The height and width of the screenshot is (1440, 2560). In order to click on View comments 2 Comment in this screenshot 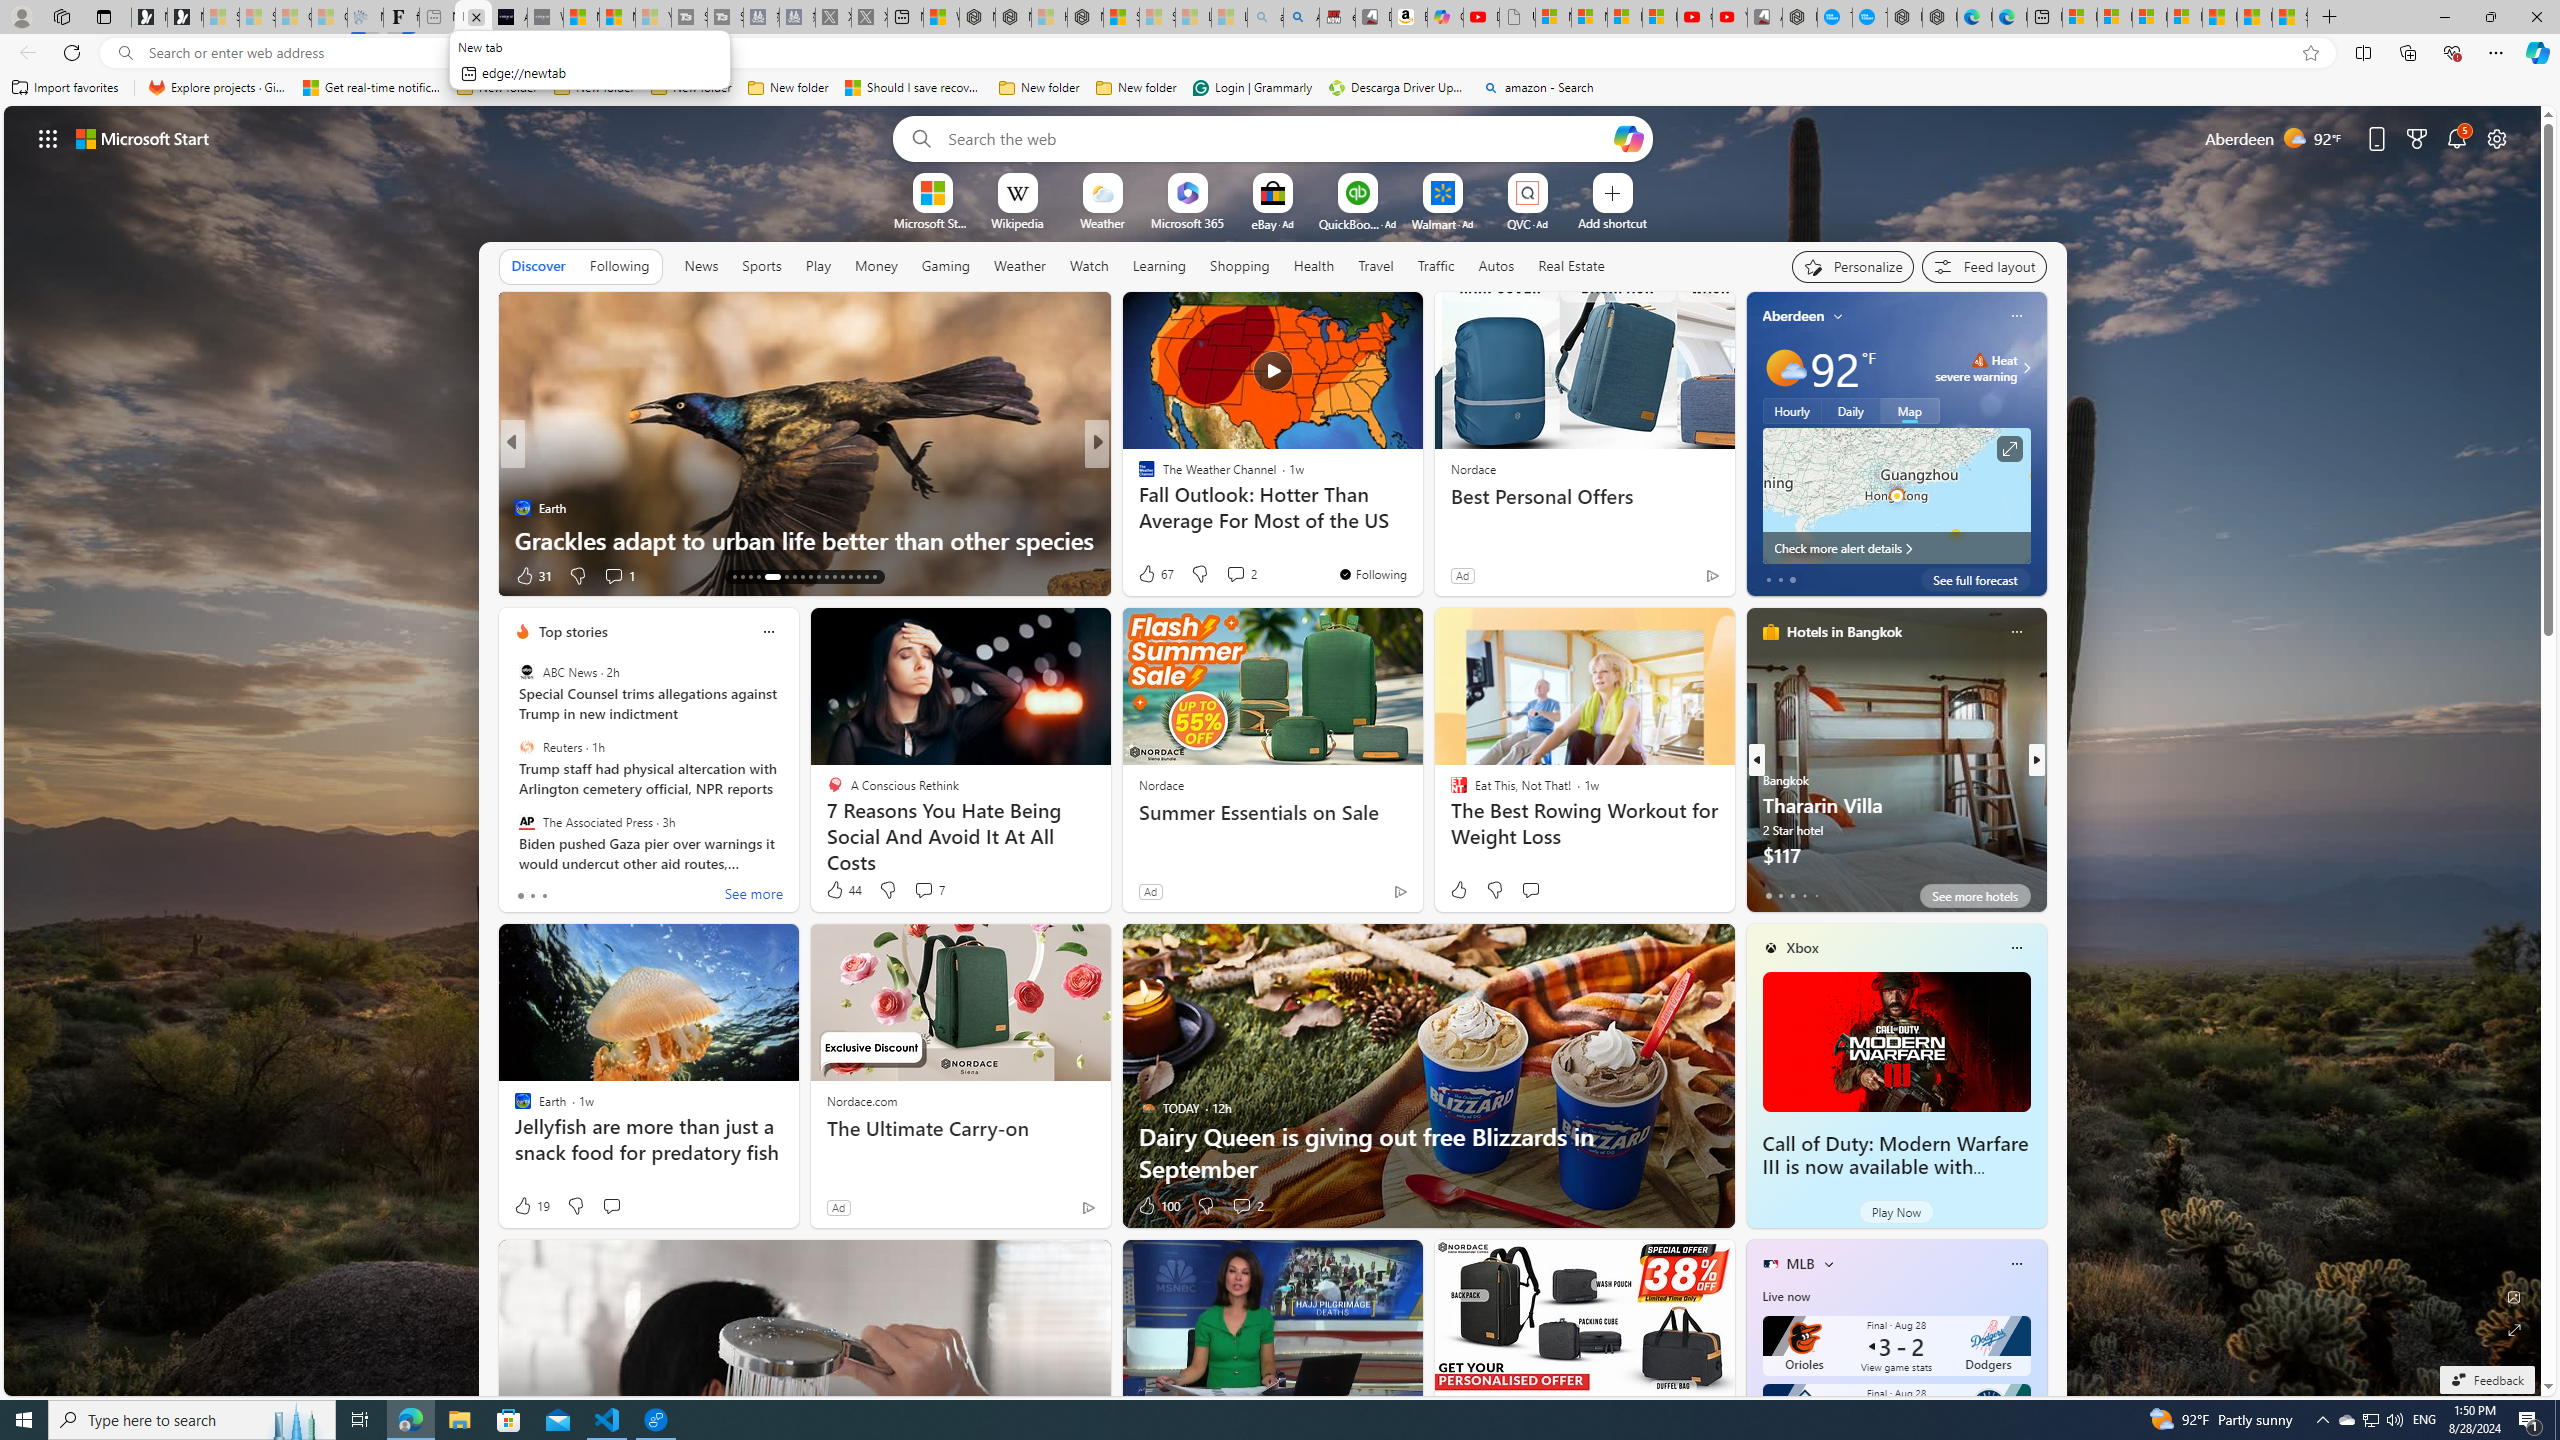, I will do `click(1248, 1206)`.